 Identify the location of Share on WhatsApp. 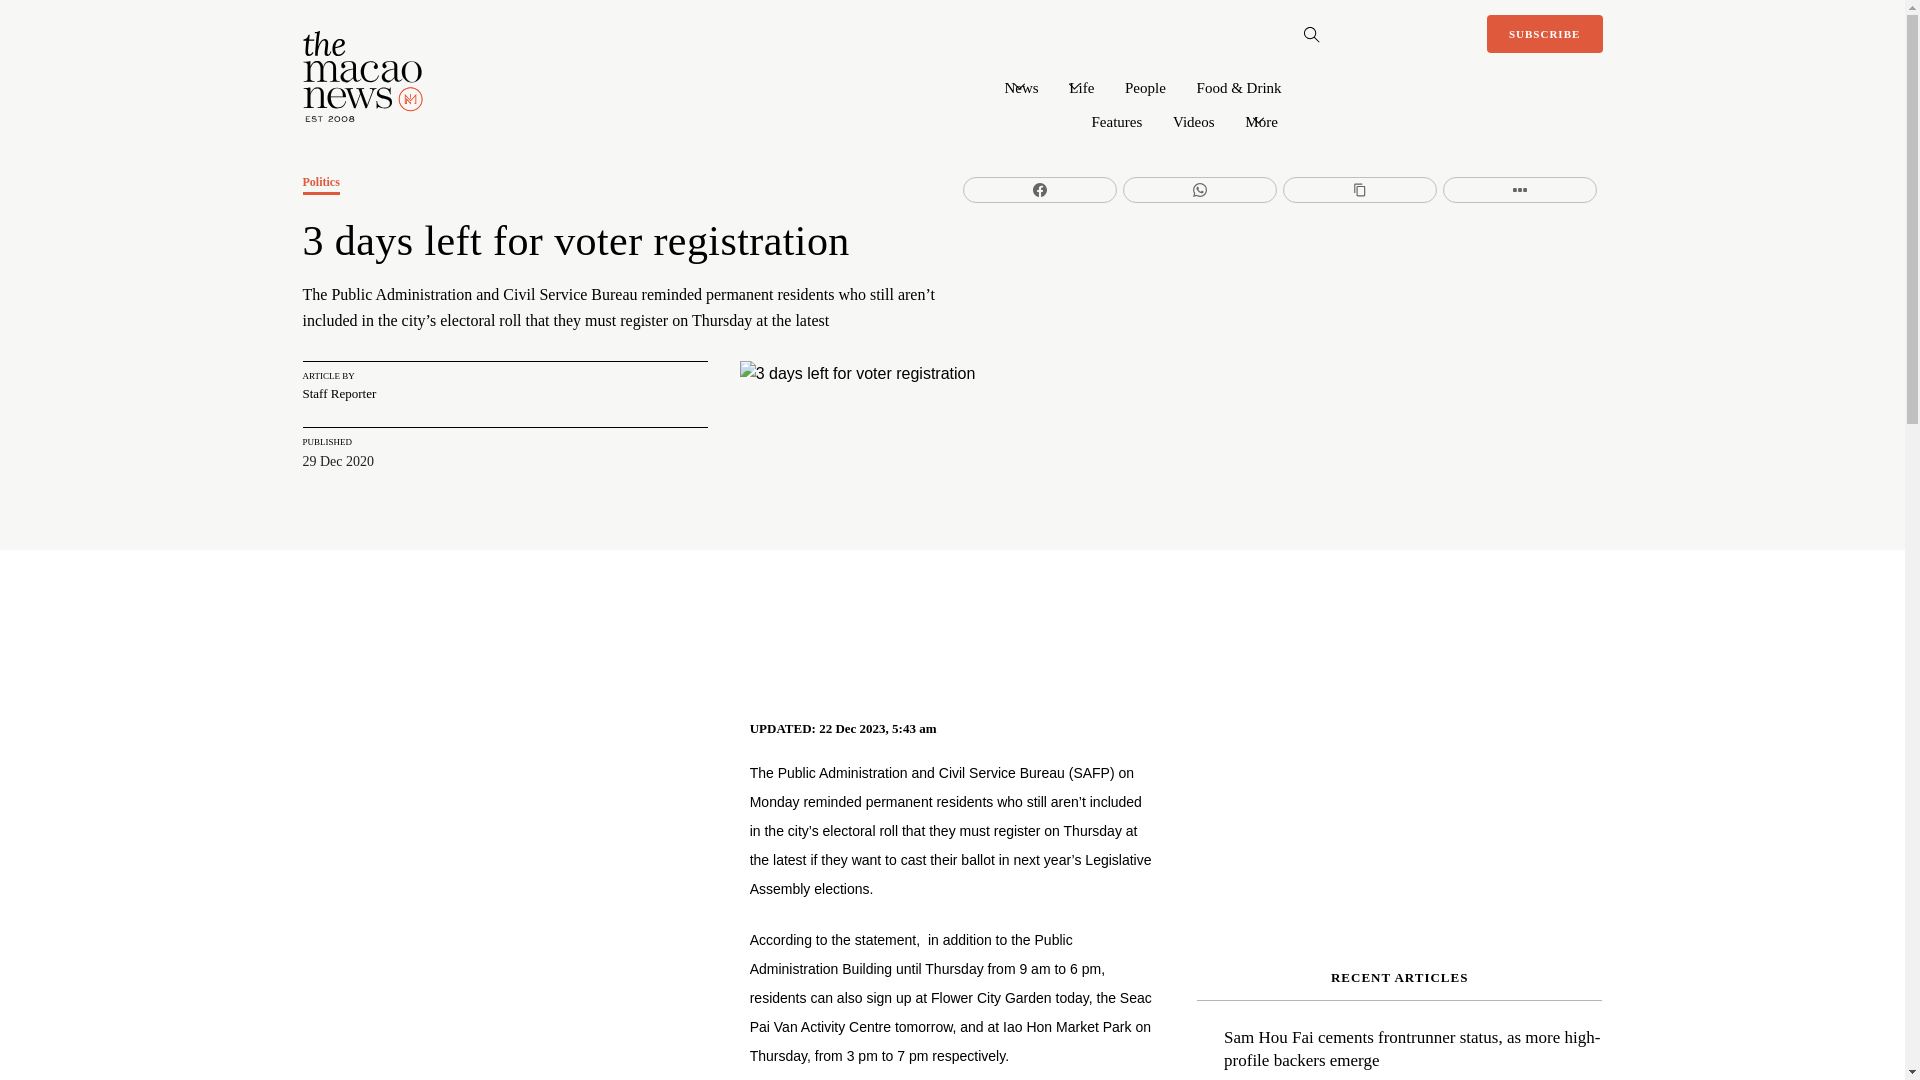
(1200, 190).